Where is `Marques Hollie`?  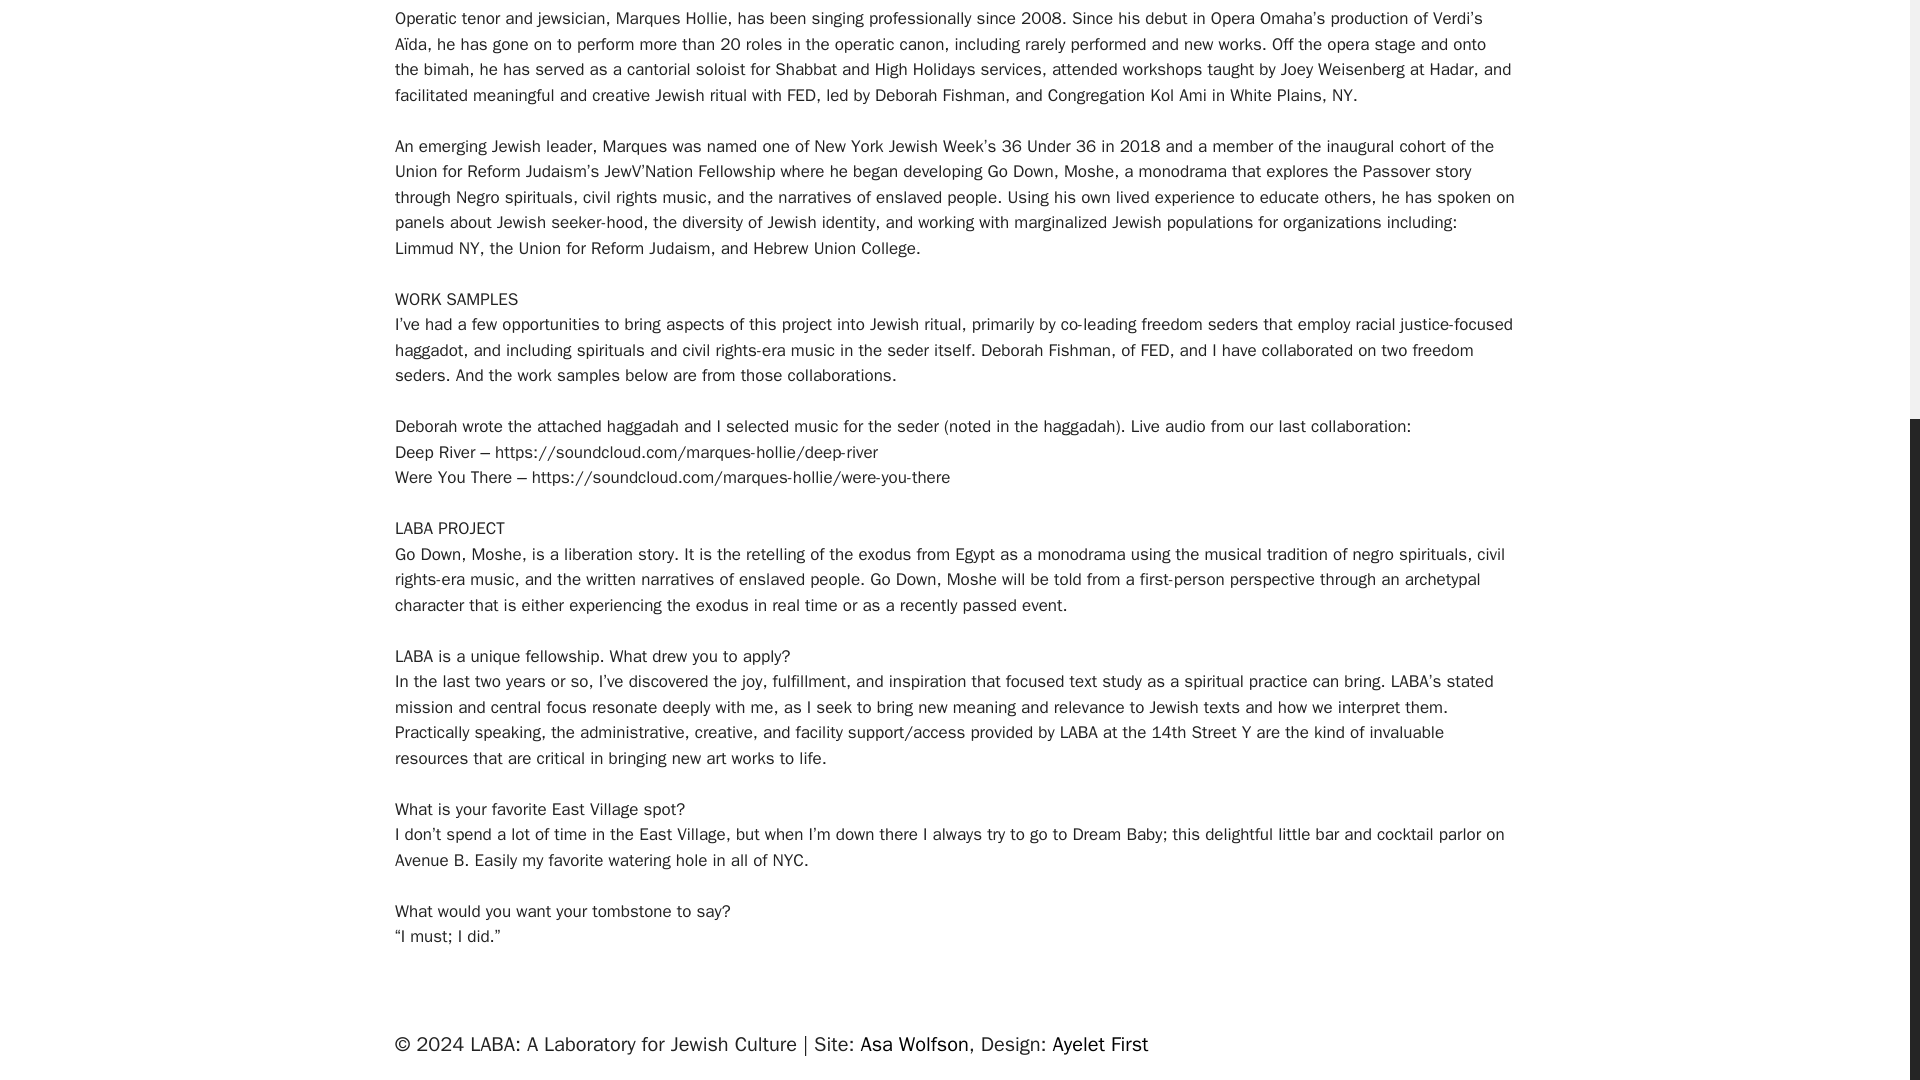
Marques Hollie is located at coordinates (672, 18).